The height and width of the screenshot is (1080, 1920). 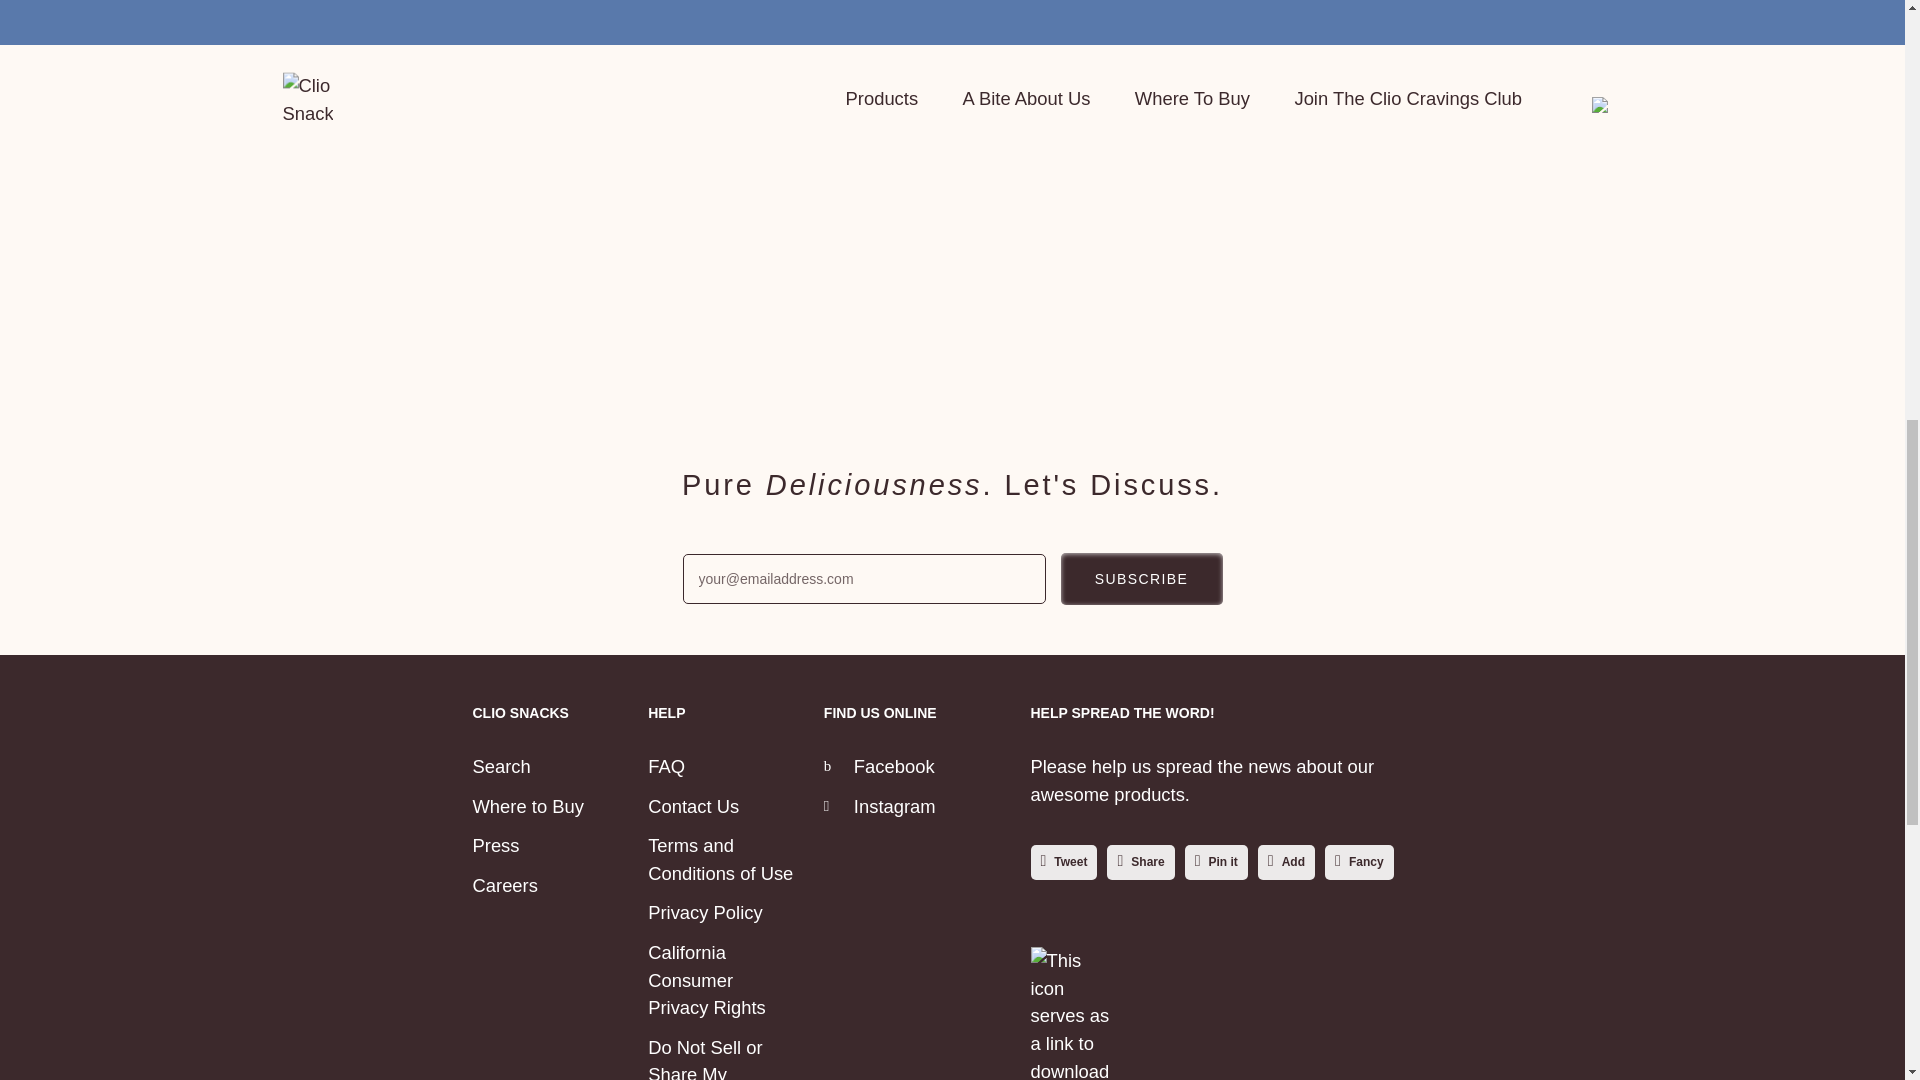 I want to click on Press, so click(x=495, y=845).